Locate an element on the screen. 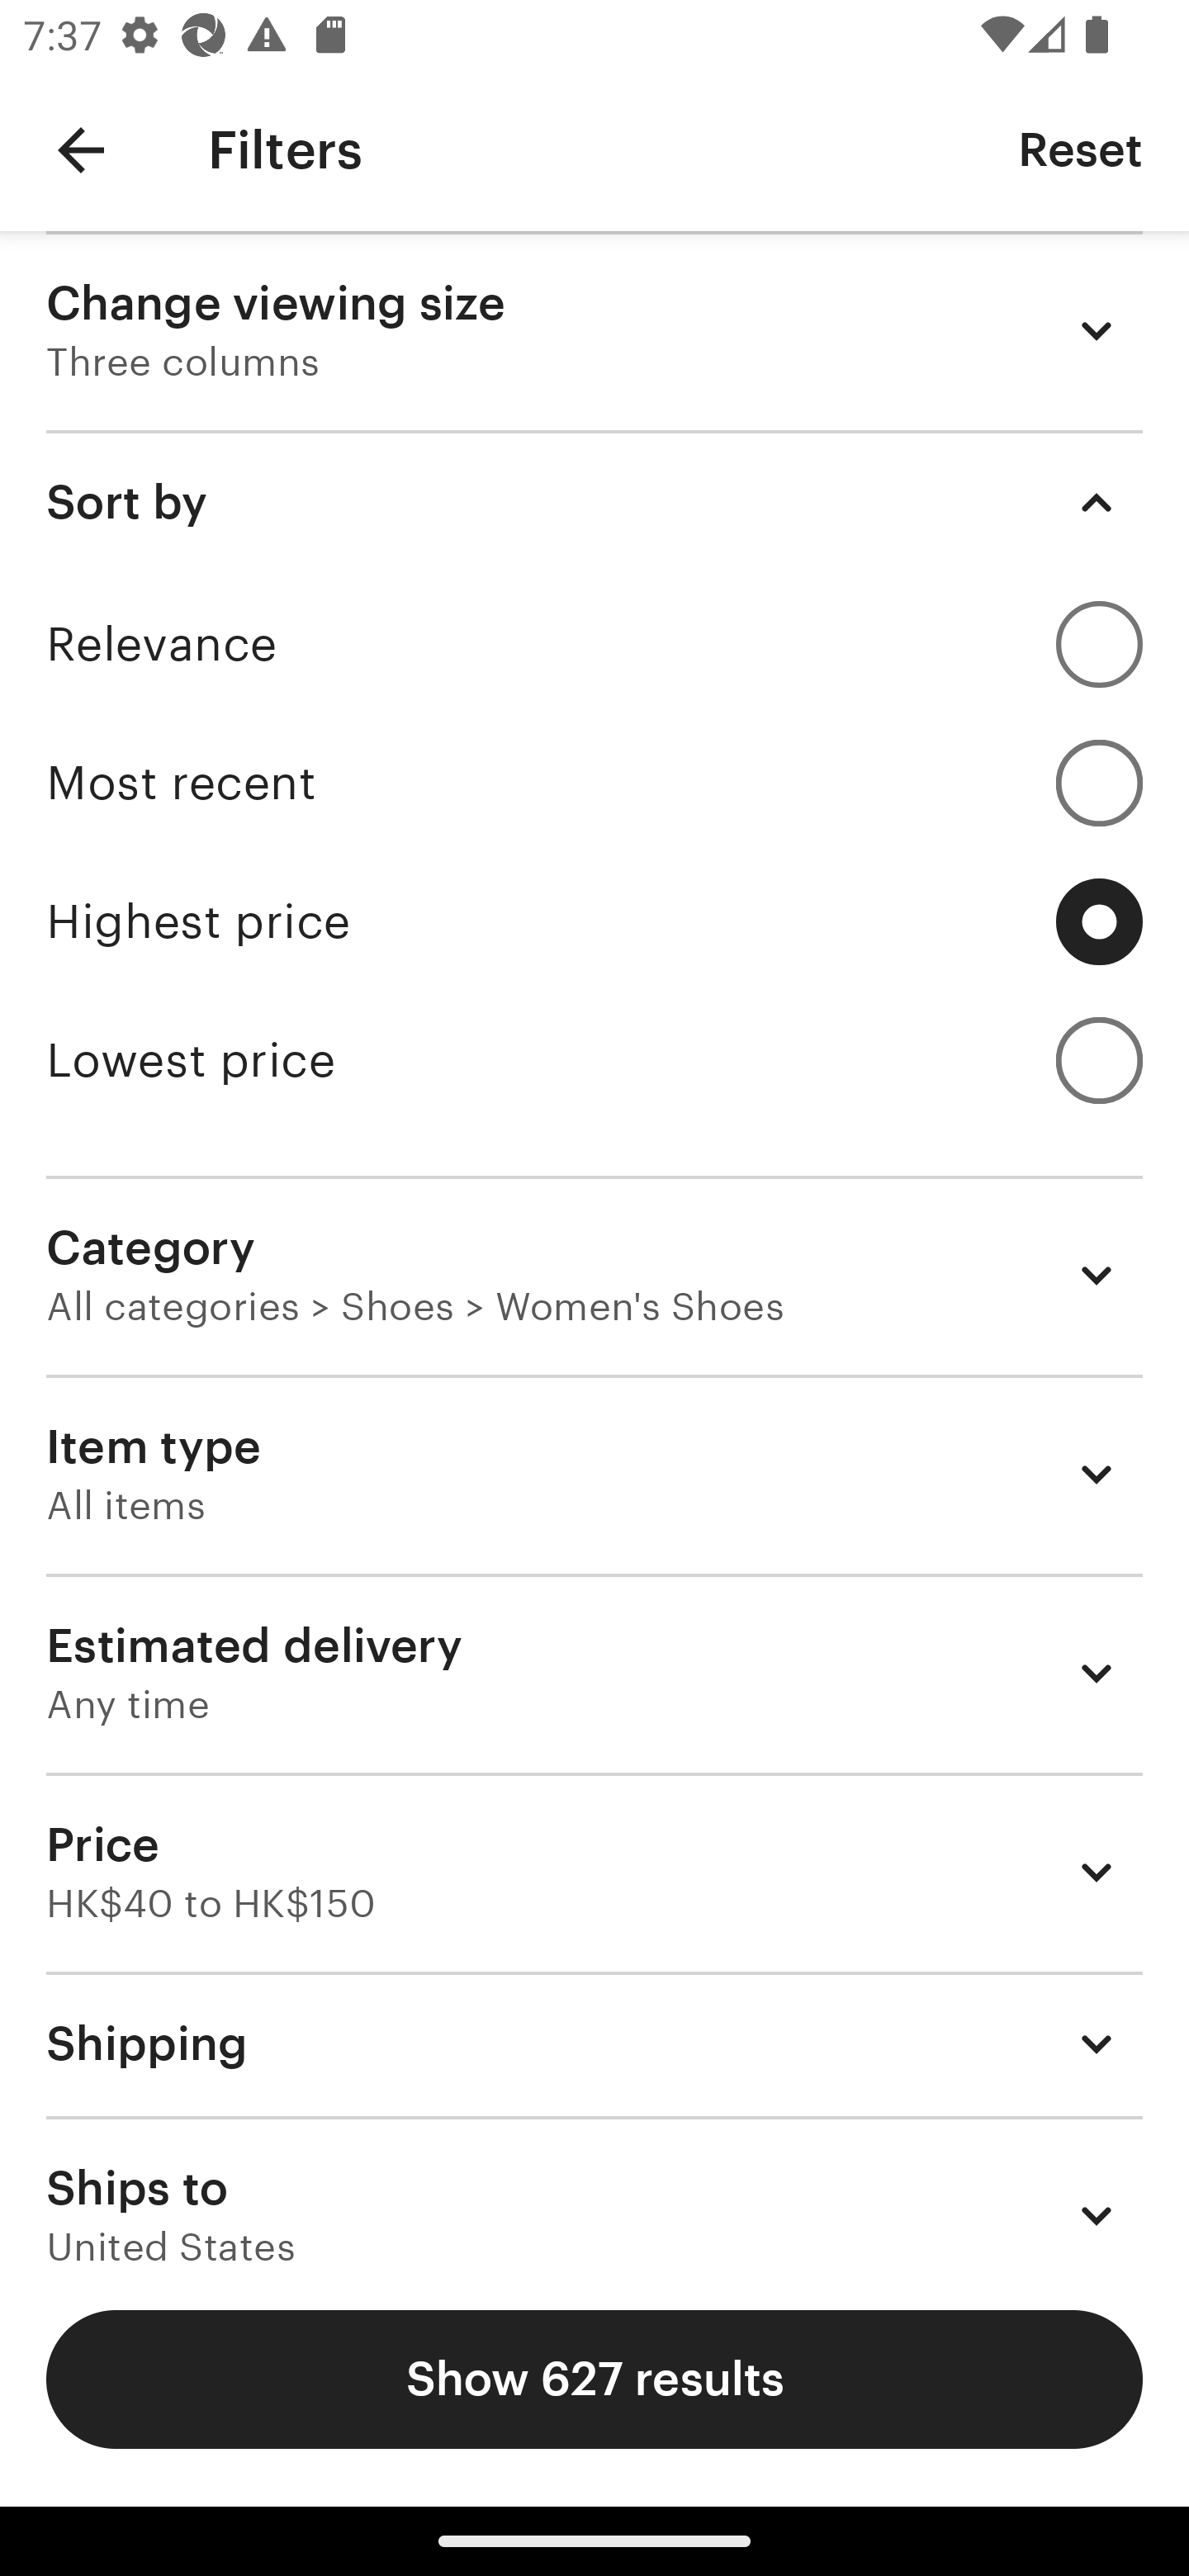 The height and width of the screenshot is (2576, 1189). Price HK$40 to HK$150 is located at coordinates (594, 1871).